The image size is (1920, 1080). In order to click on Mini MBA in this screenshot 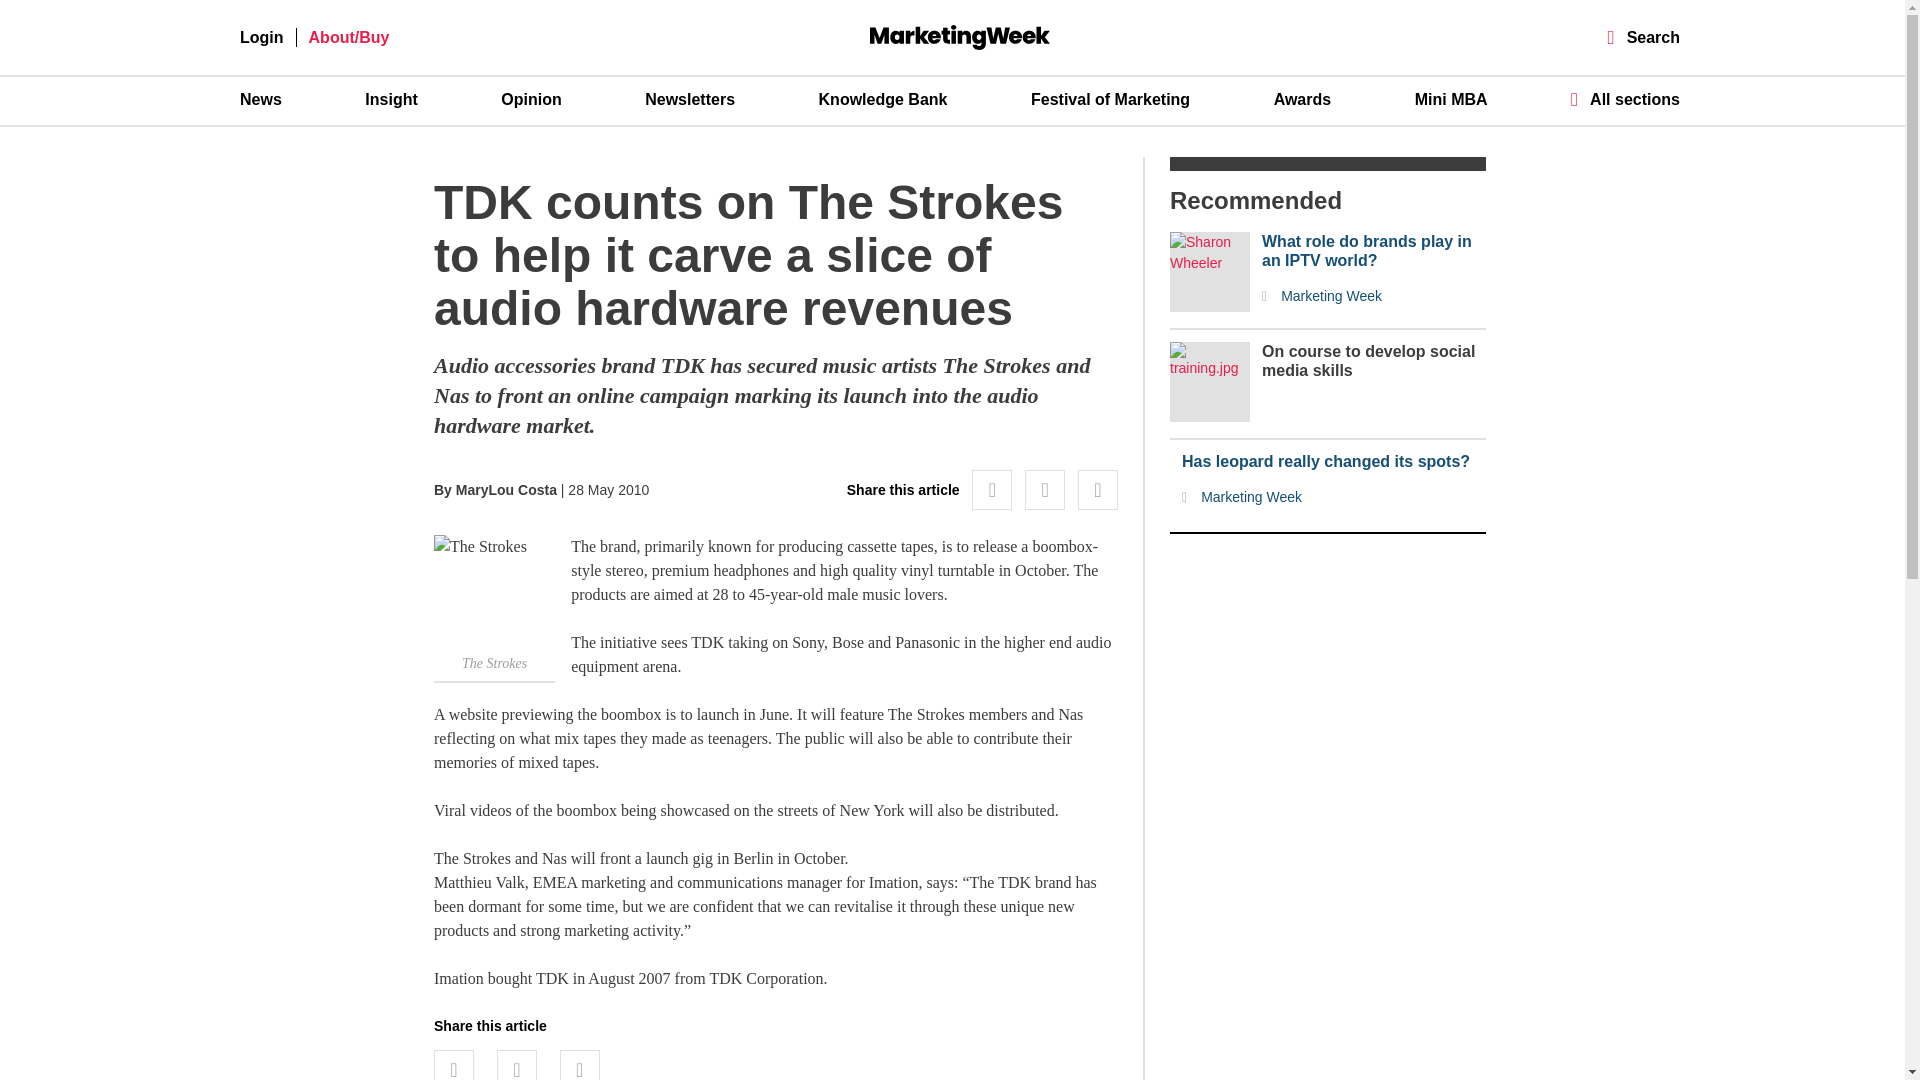, I will do `click(1452, 100)`.